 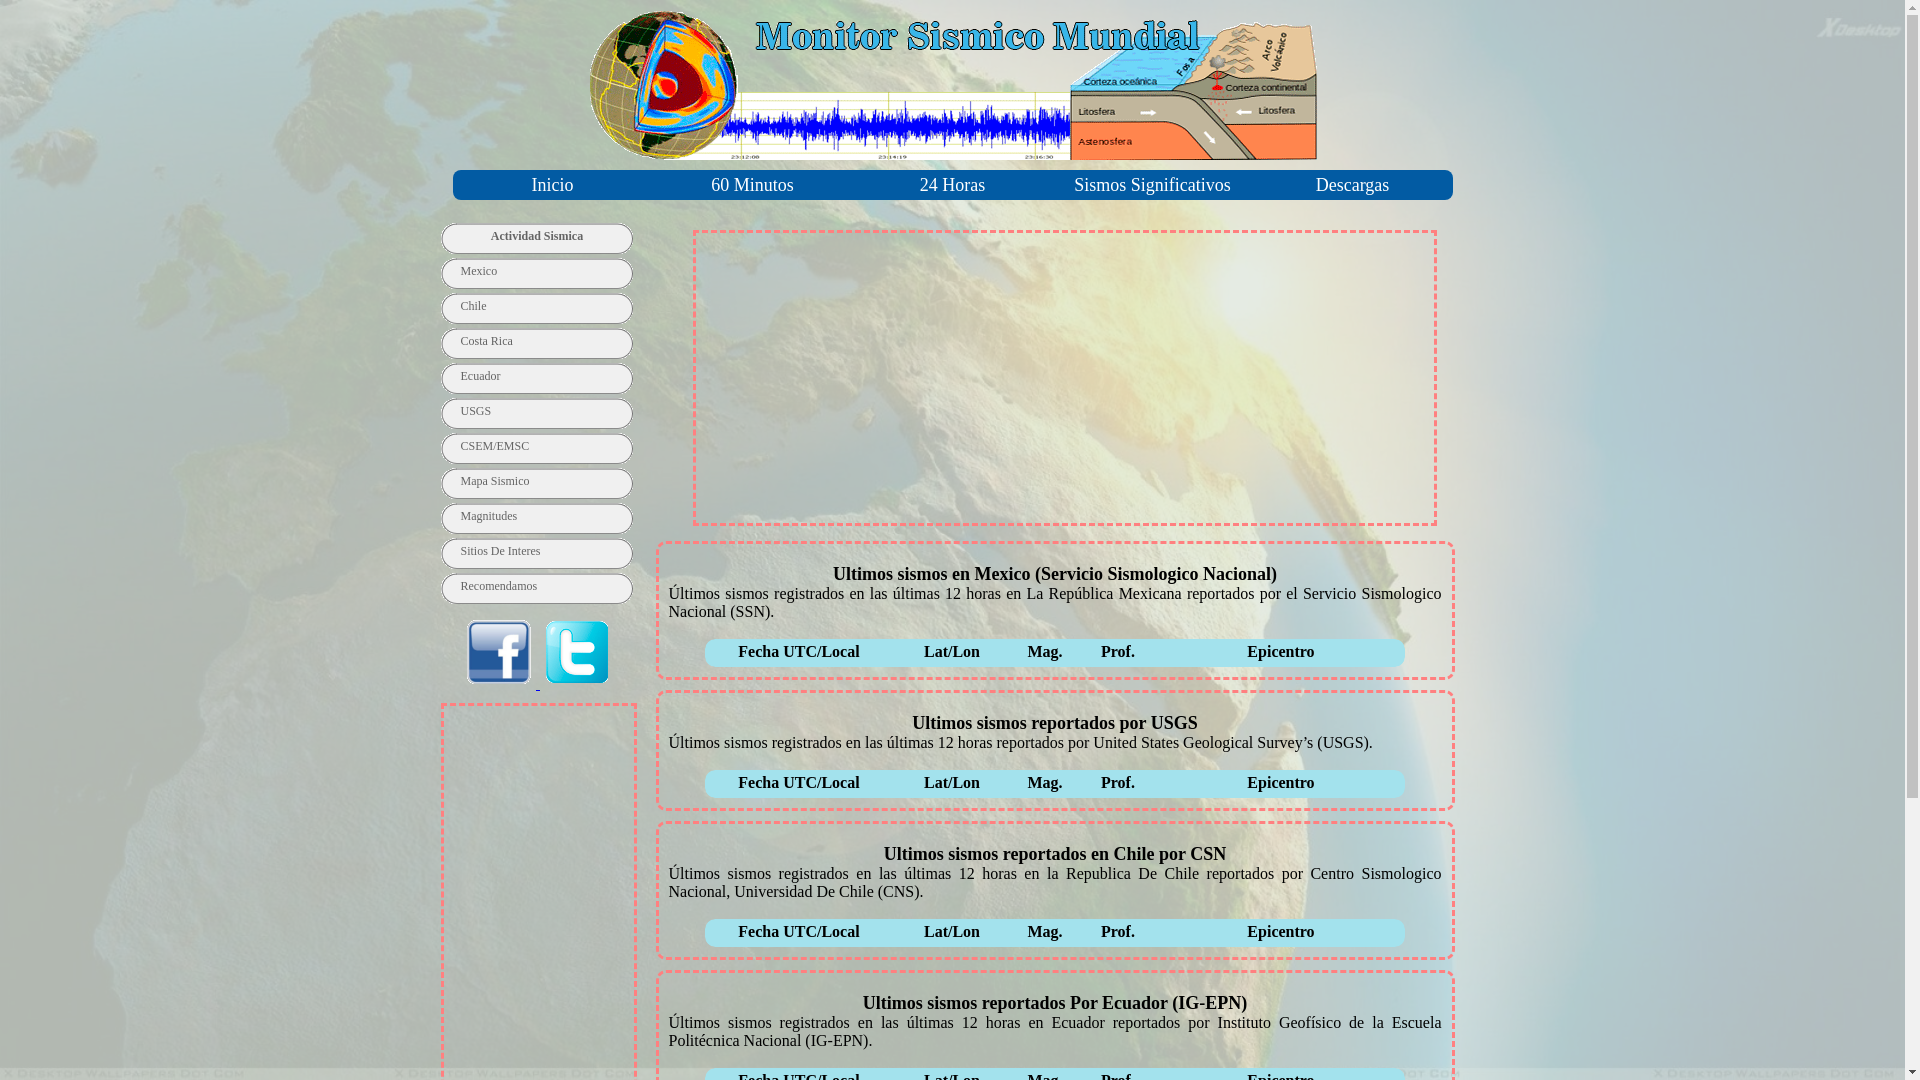 What do you see at coordinates (348, 24) in the screenshot?
I see `Servicios` at bounding box center [348, 24].